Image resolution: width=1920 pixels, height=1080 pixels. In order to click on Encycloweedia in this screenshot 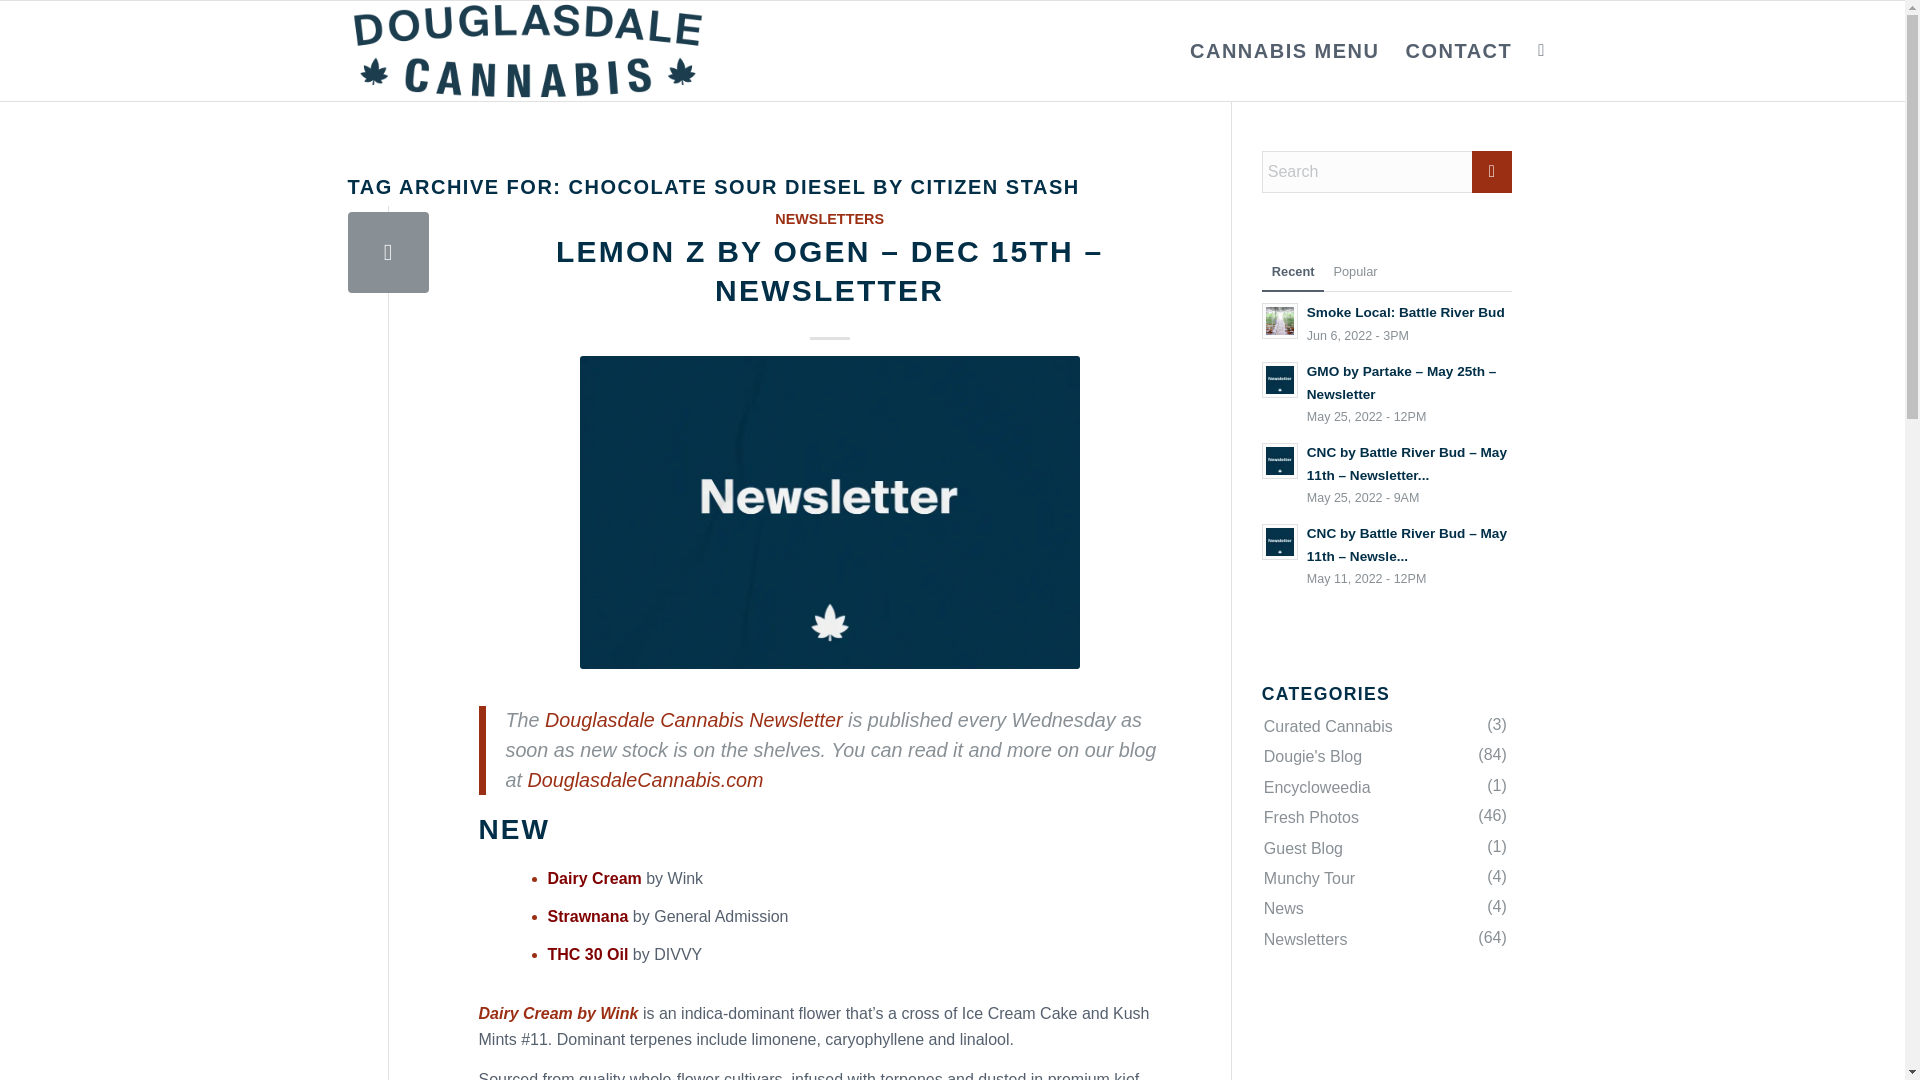, I will do `click(1384, 788)`.